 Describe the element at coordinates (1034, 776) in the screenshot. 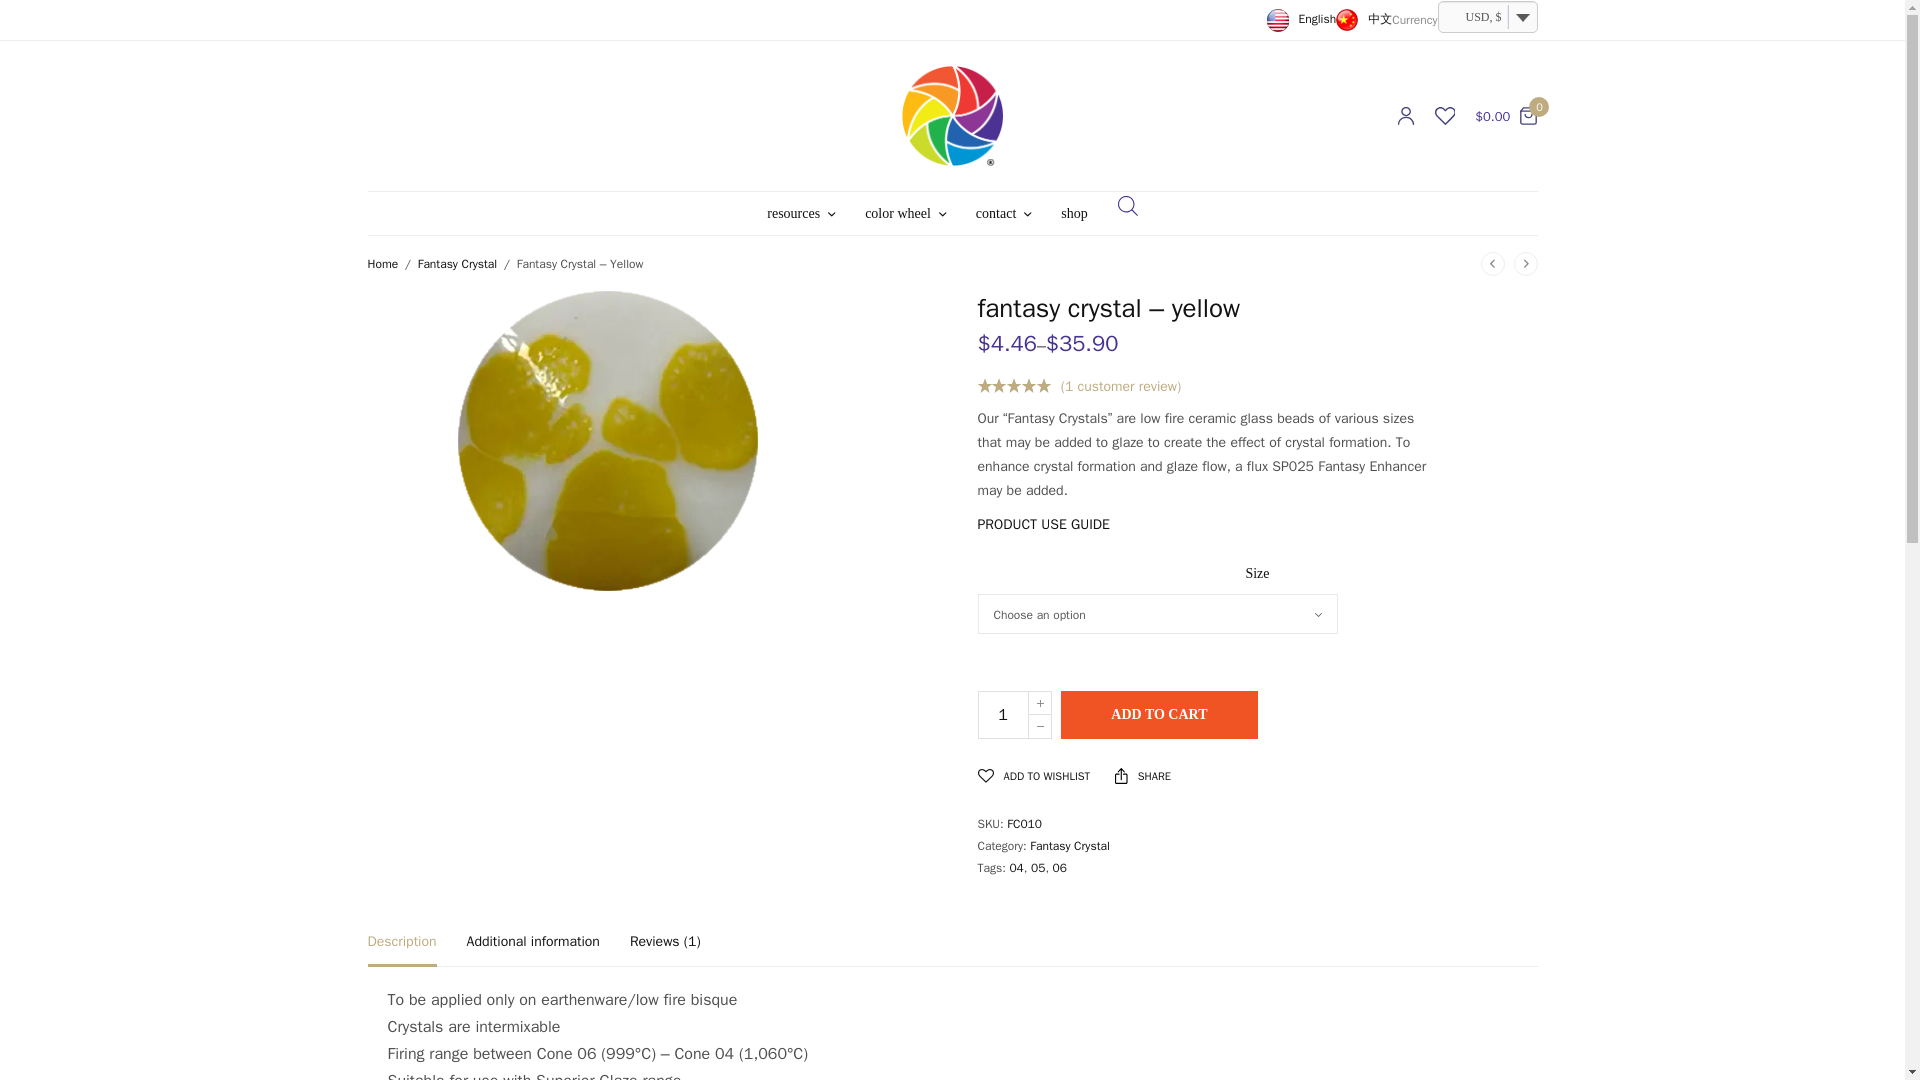

I see `ADD TO WISHLIST` at that location.